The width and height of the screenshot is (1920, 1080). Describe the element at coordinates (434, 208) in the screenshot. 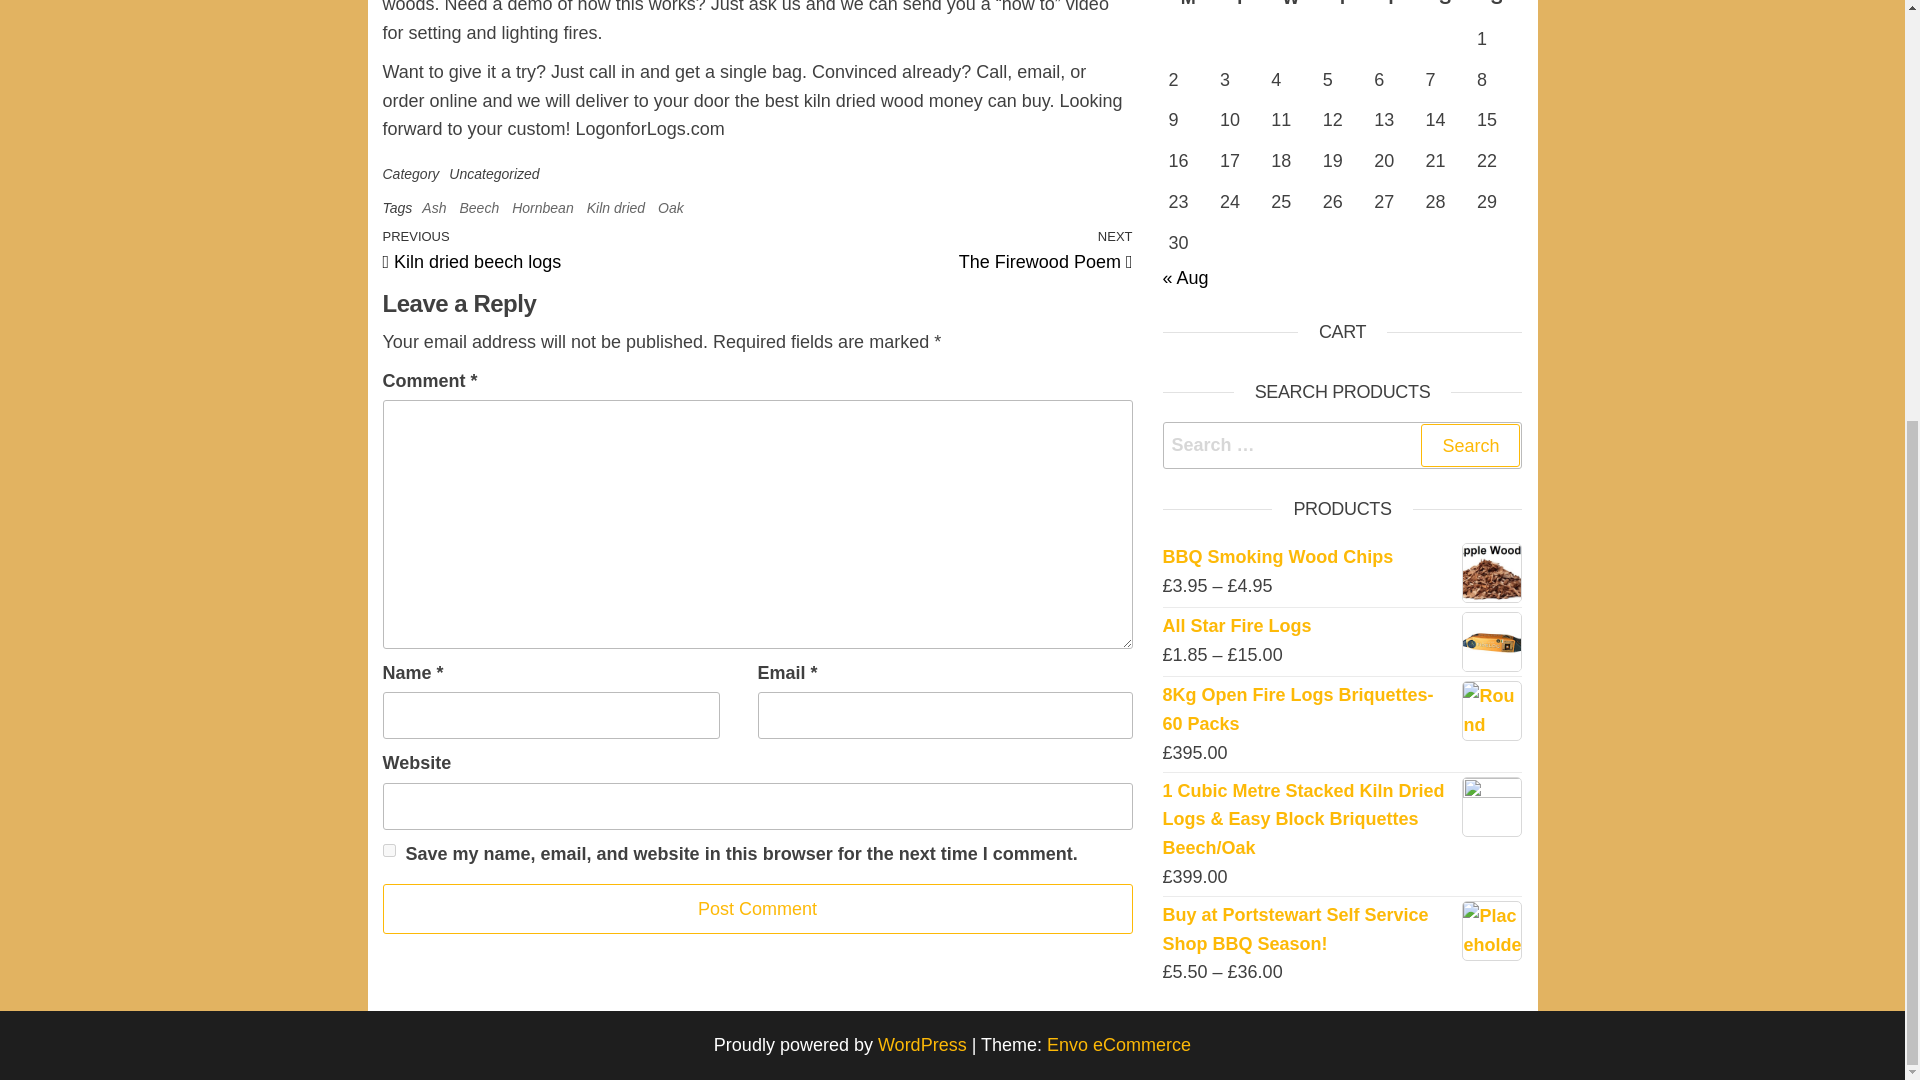

I see `Ash` at that location.